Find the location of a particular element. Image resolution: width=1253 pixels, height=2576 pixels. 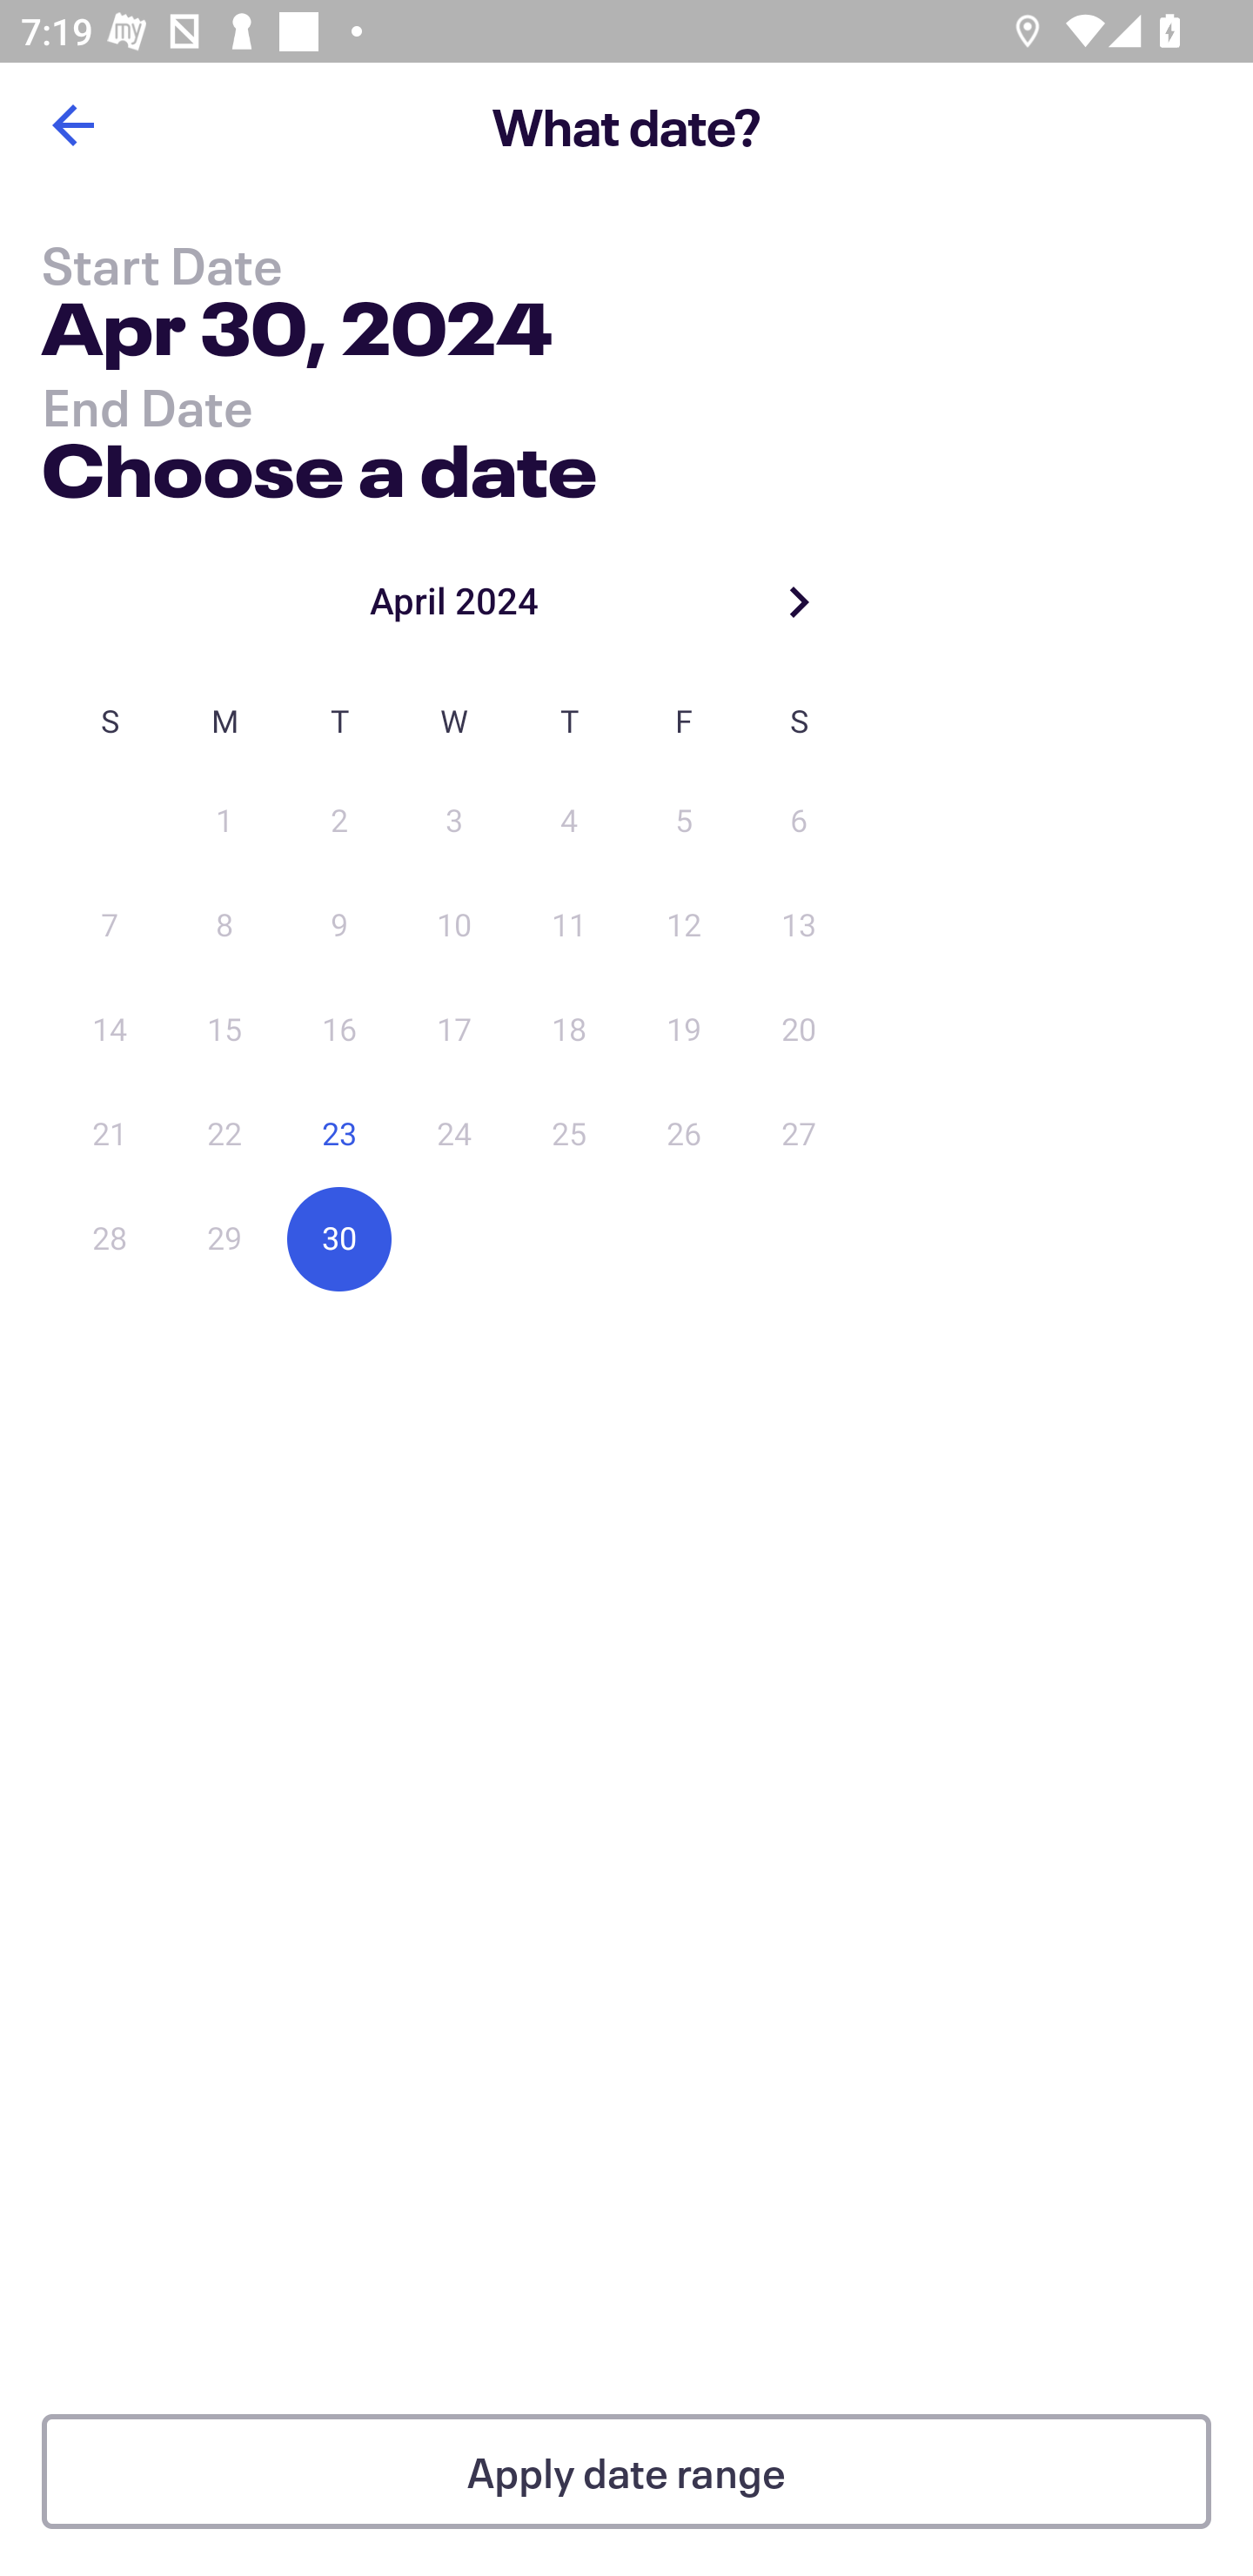

6 06 April 2024 is located at coordinates (799, 822).